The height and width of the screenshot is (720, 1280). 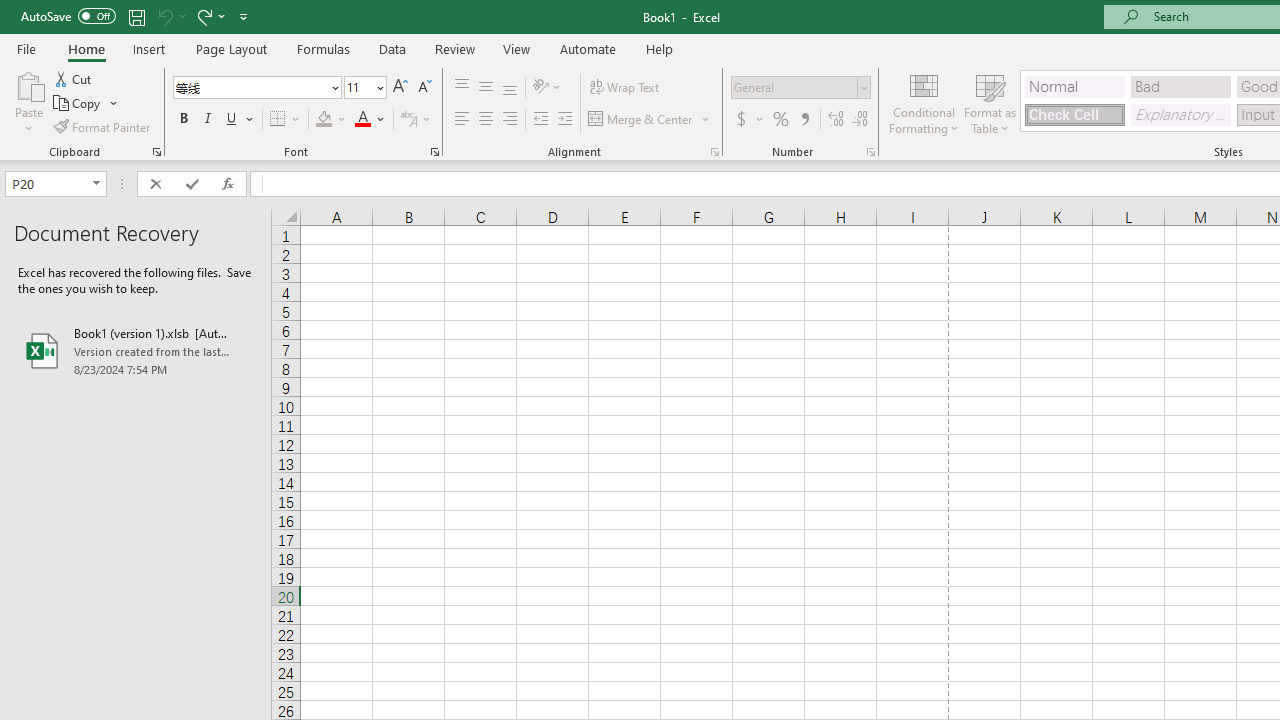 I want to click on Align Right, so click(x=510, y=120).